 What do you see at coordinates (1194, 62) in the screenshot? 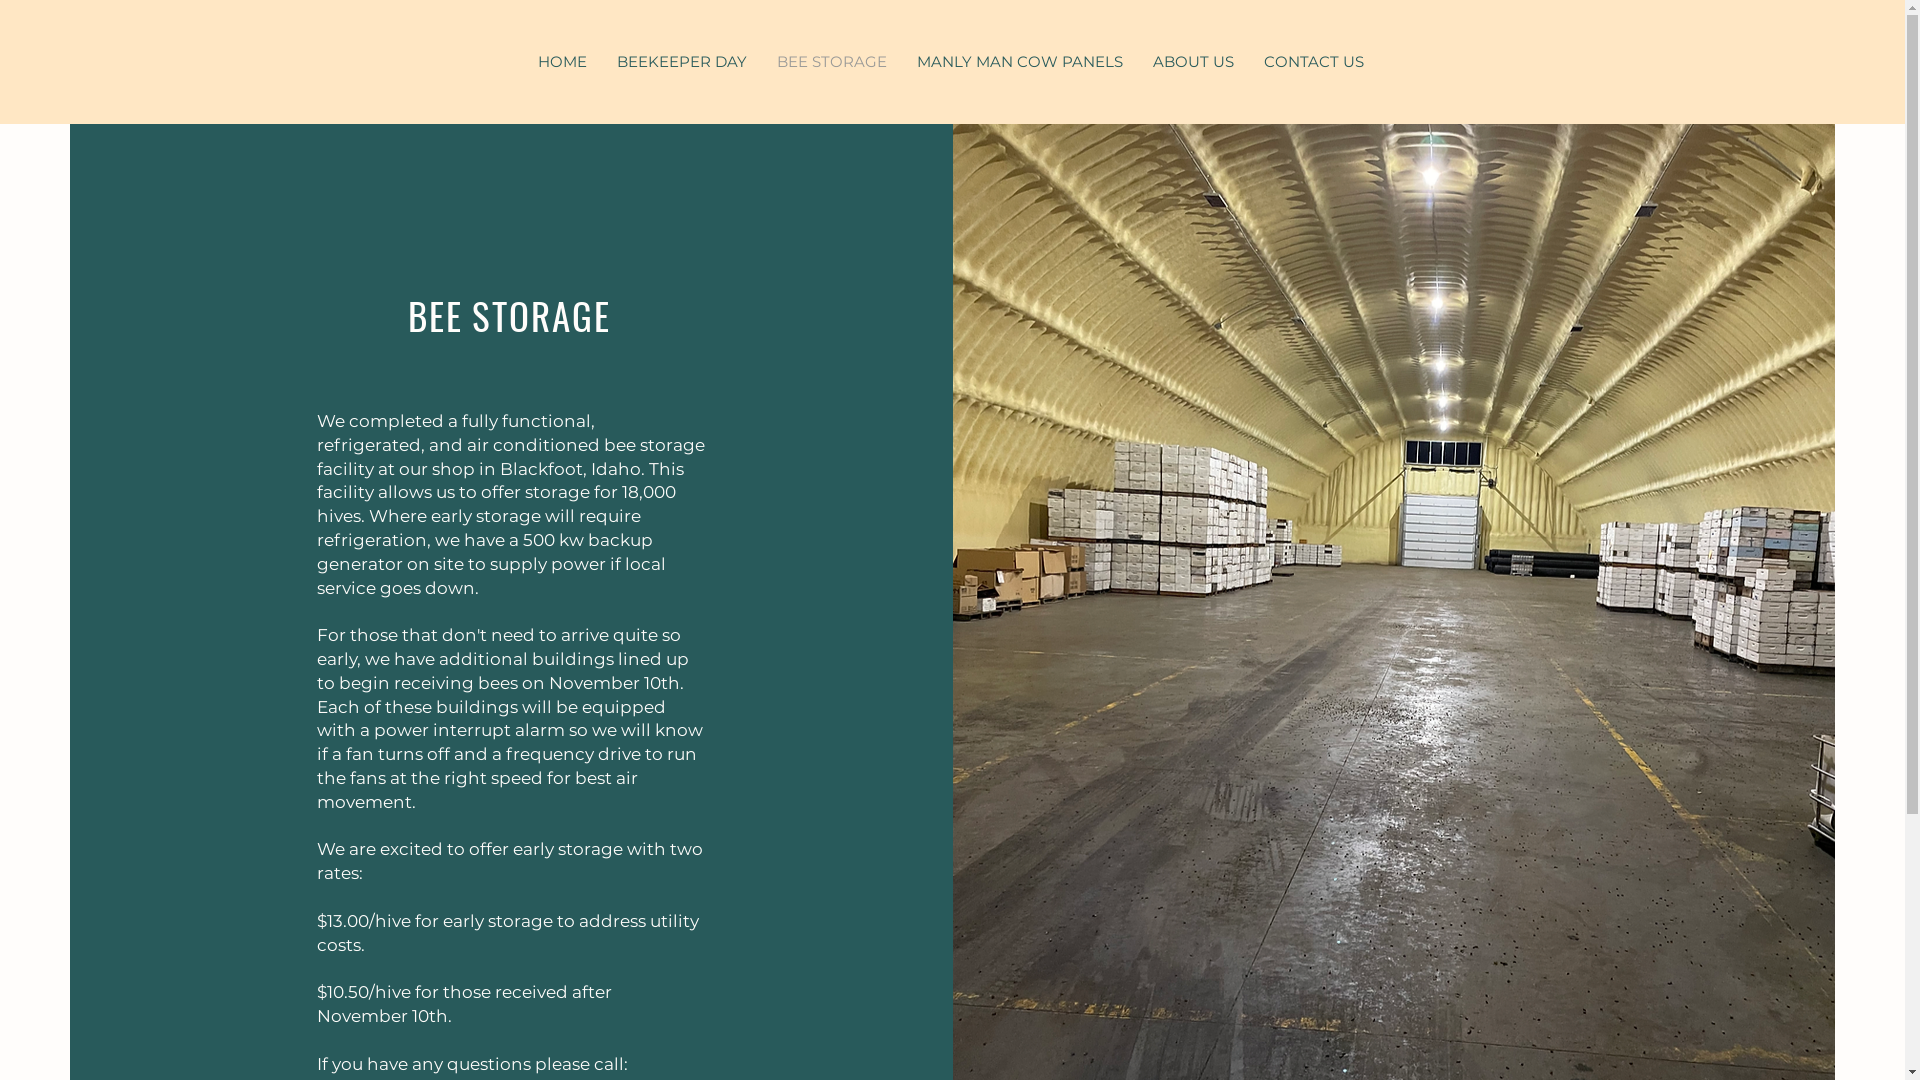
I see `ABOUT US` at bounding box center [1194, 62].